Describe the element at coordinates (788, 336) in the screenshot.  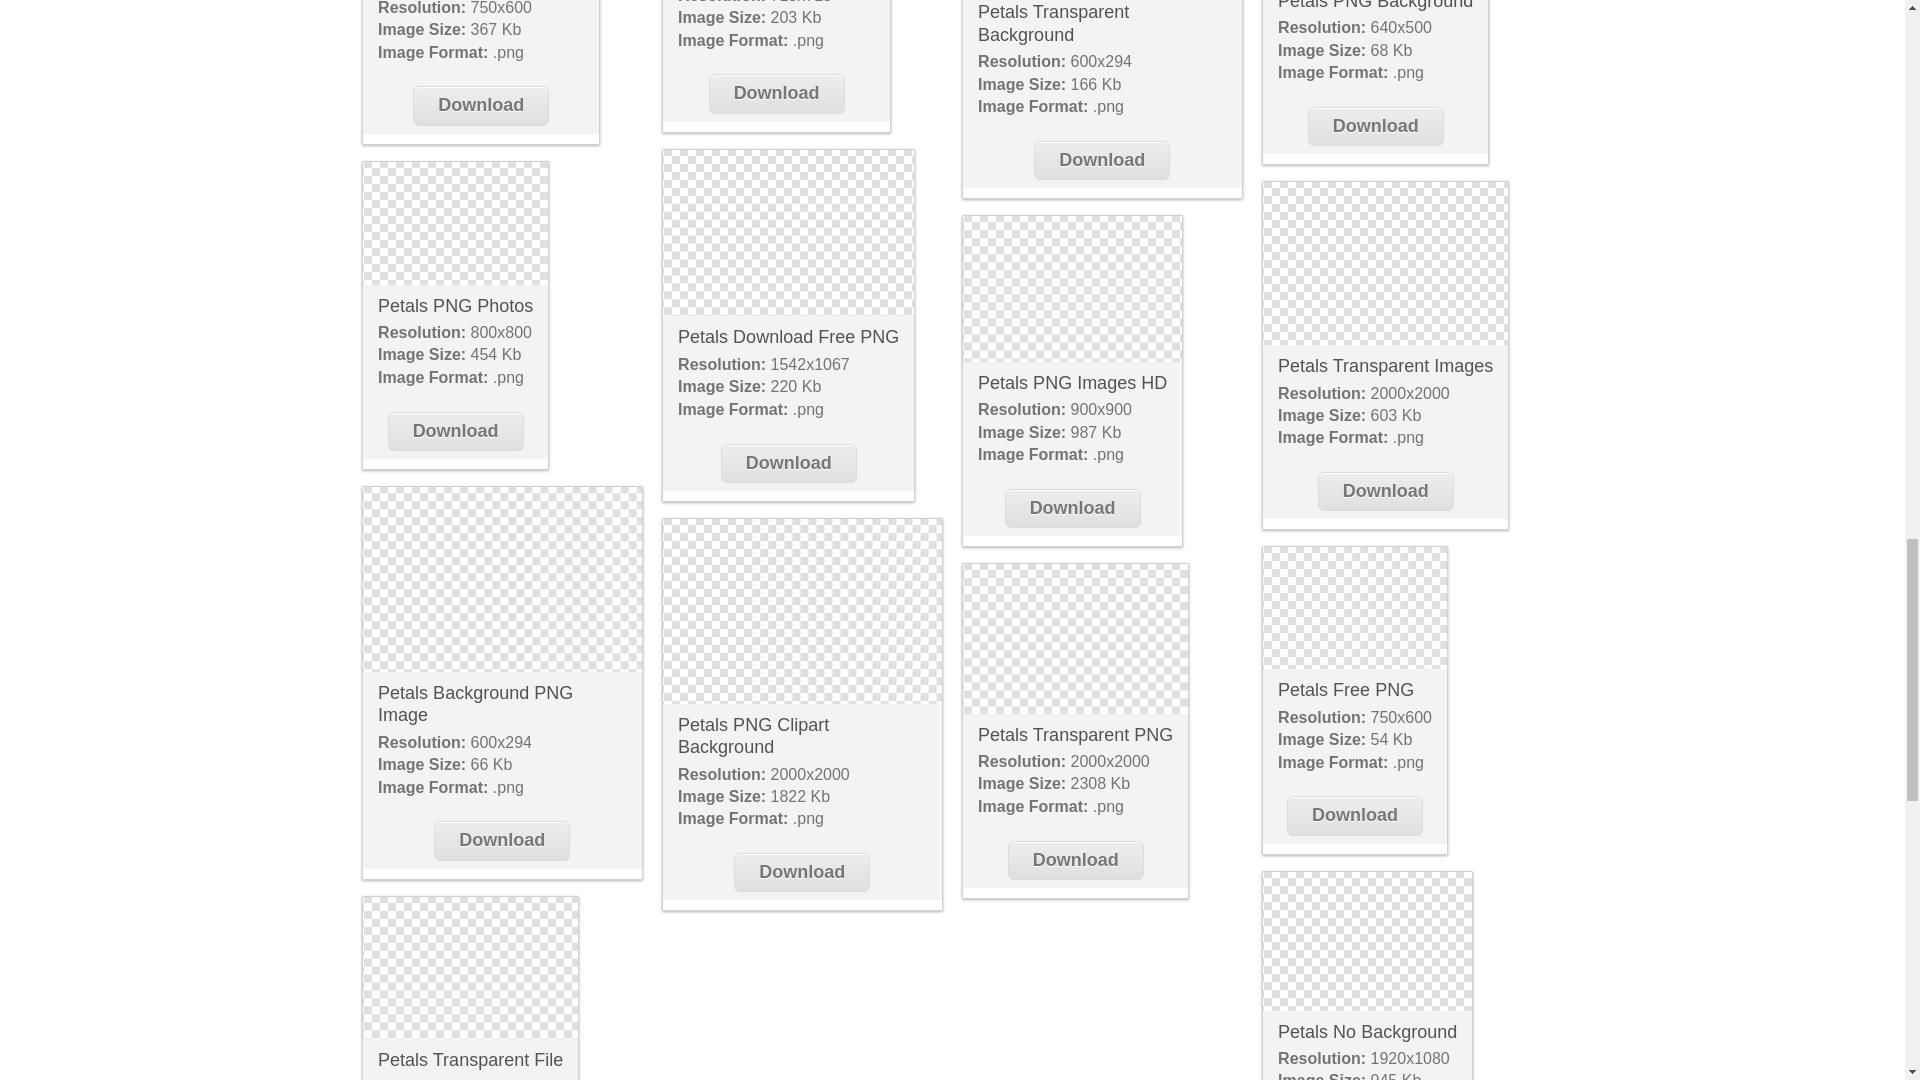
I see `Petals Download Free PNG` at that location.